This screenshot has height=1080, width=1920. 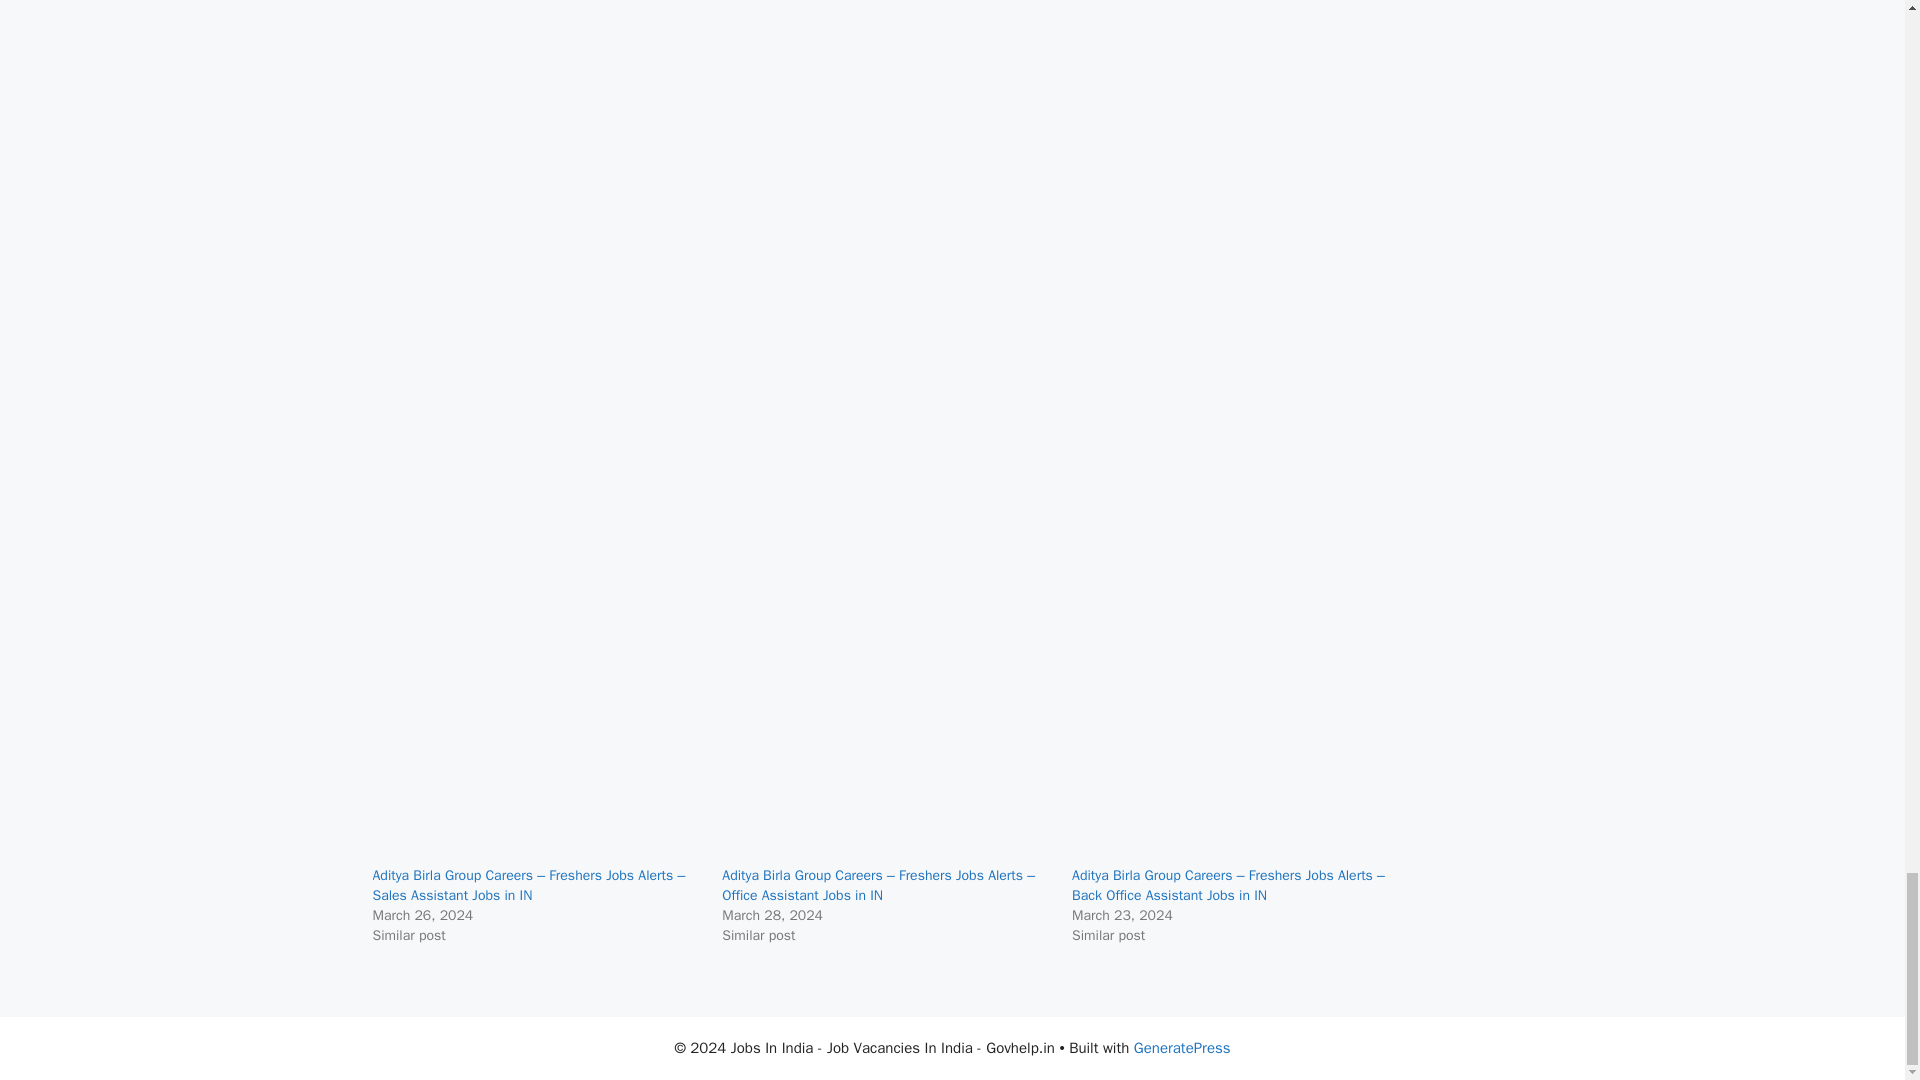 I want to click on GeneratePress, so click(x=1182, y=1048).